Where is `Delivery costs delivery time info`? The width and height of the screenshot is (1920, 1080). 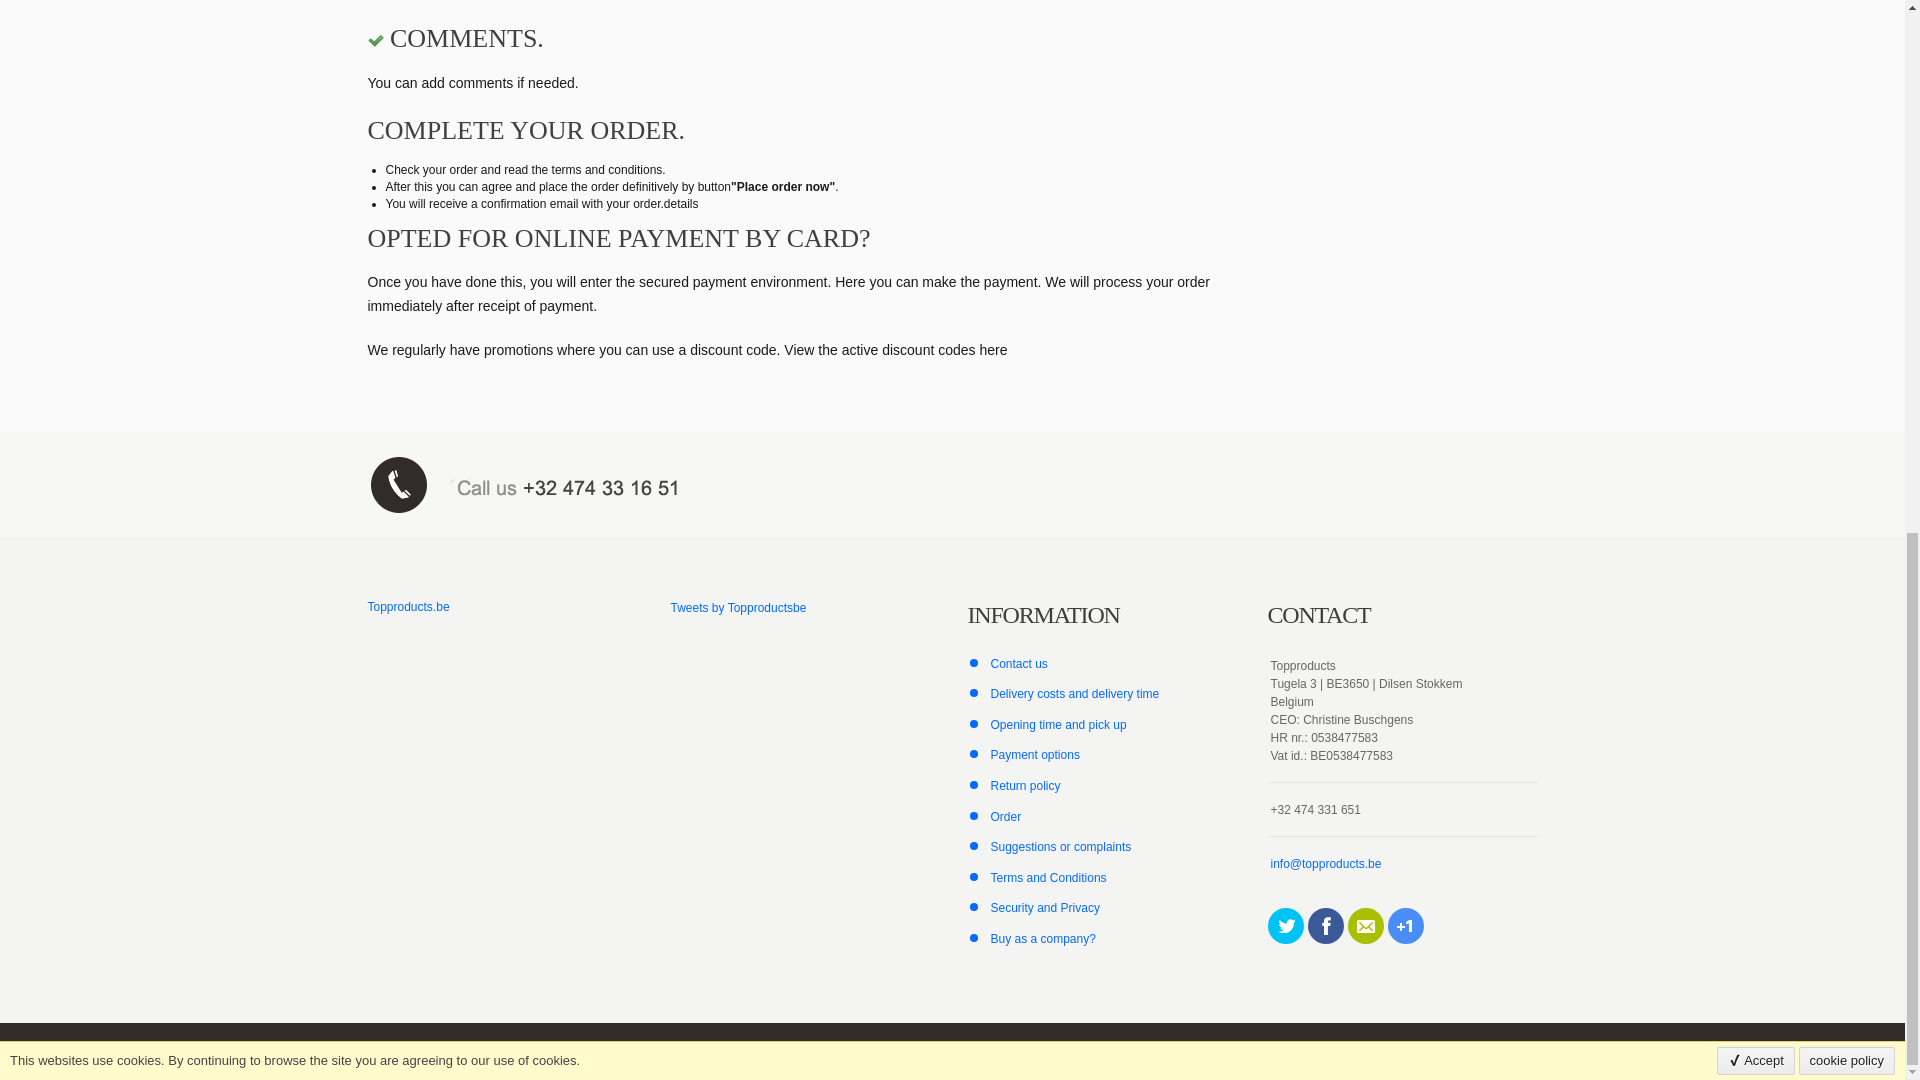
Delivery costs delivery time info is located at coordinates (1074, 693).